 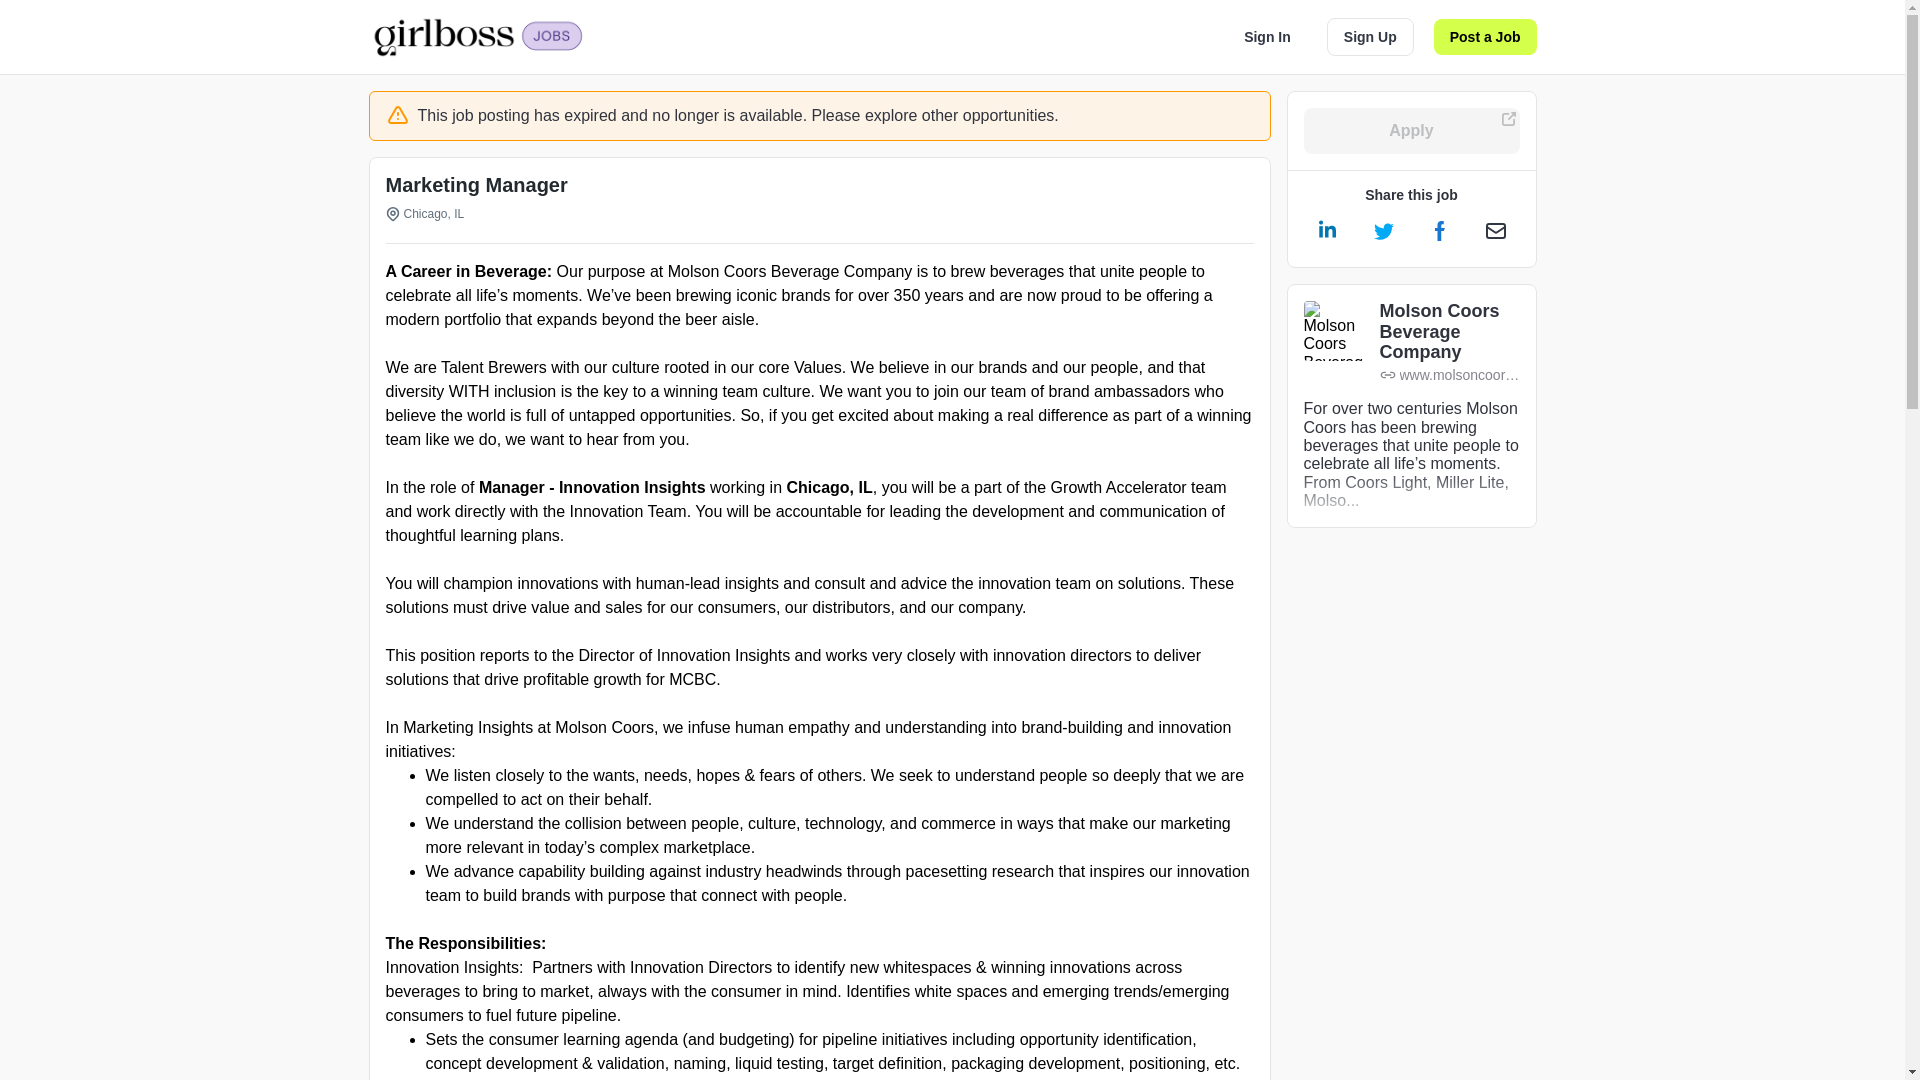 What do you see at coordinates (1450, 376) in the screenshot?
I see `www.molsoncoors.com` at bounding box center [1450, 376].